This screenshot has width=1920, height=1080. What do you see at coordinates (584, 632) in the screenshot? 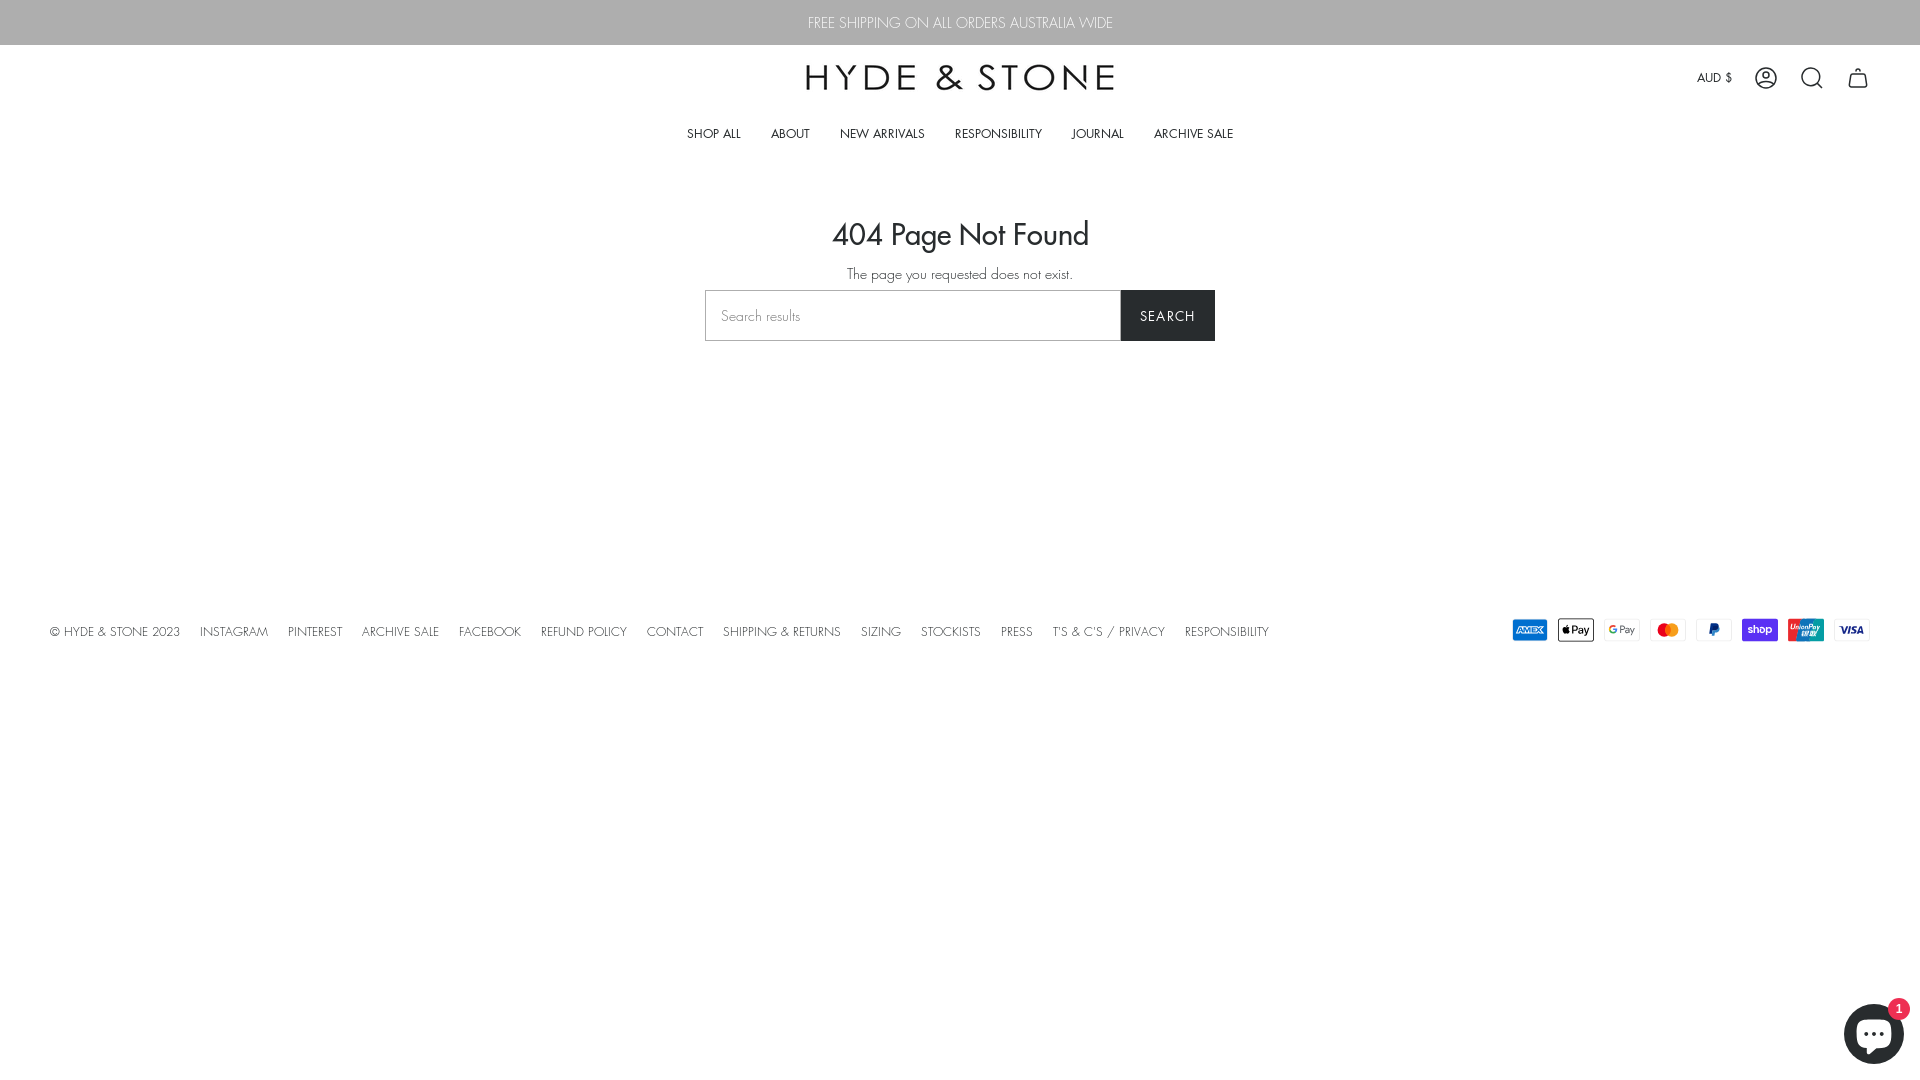
I see `REFUND POLICY` at bounding box center [584, 632].